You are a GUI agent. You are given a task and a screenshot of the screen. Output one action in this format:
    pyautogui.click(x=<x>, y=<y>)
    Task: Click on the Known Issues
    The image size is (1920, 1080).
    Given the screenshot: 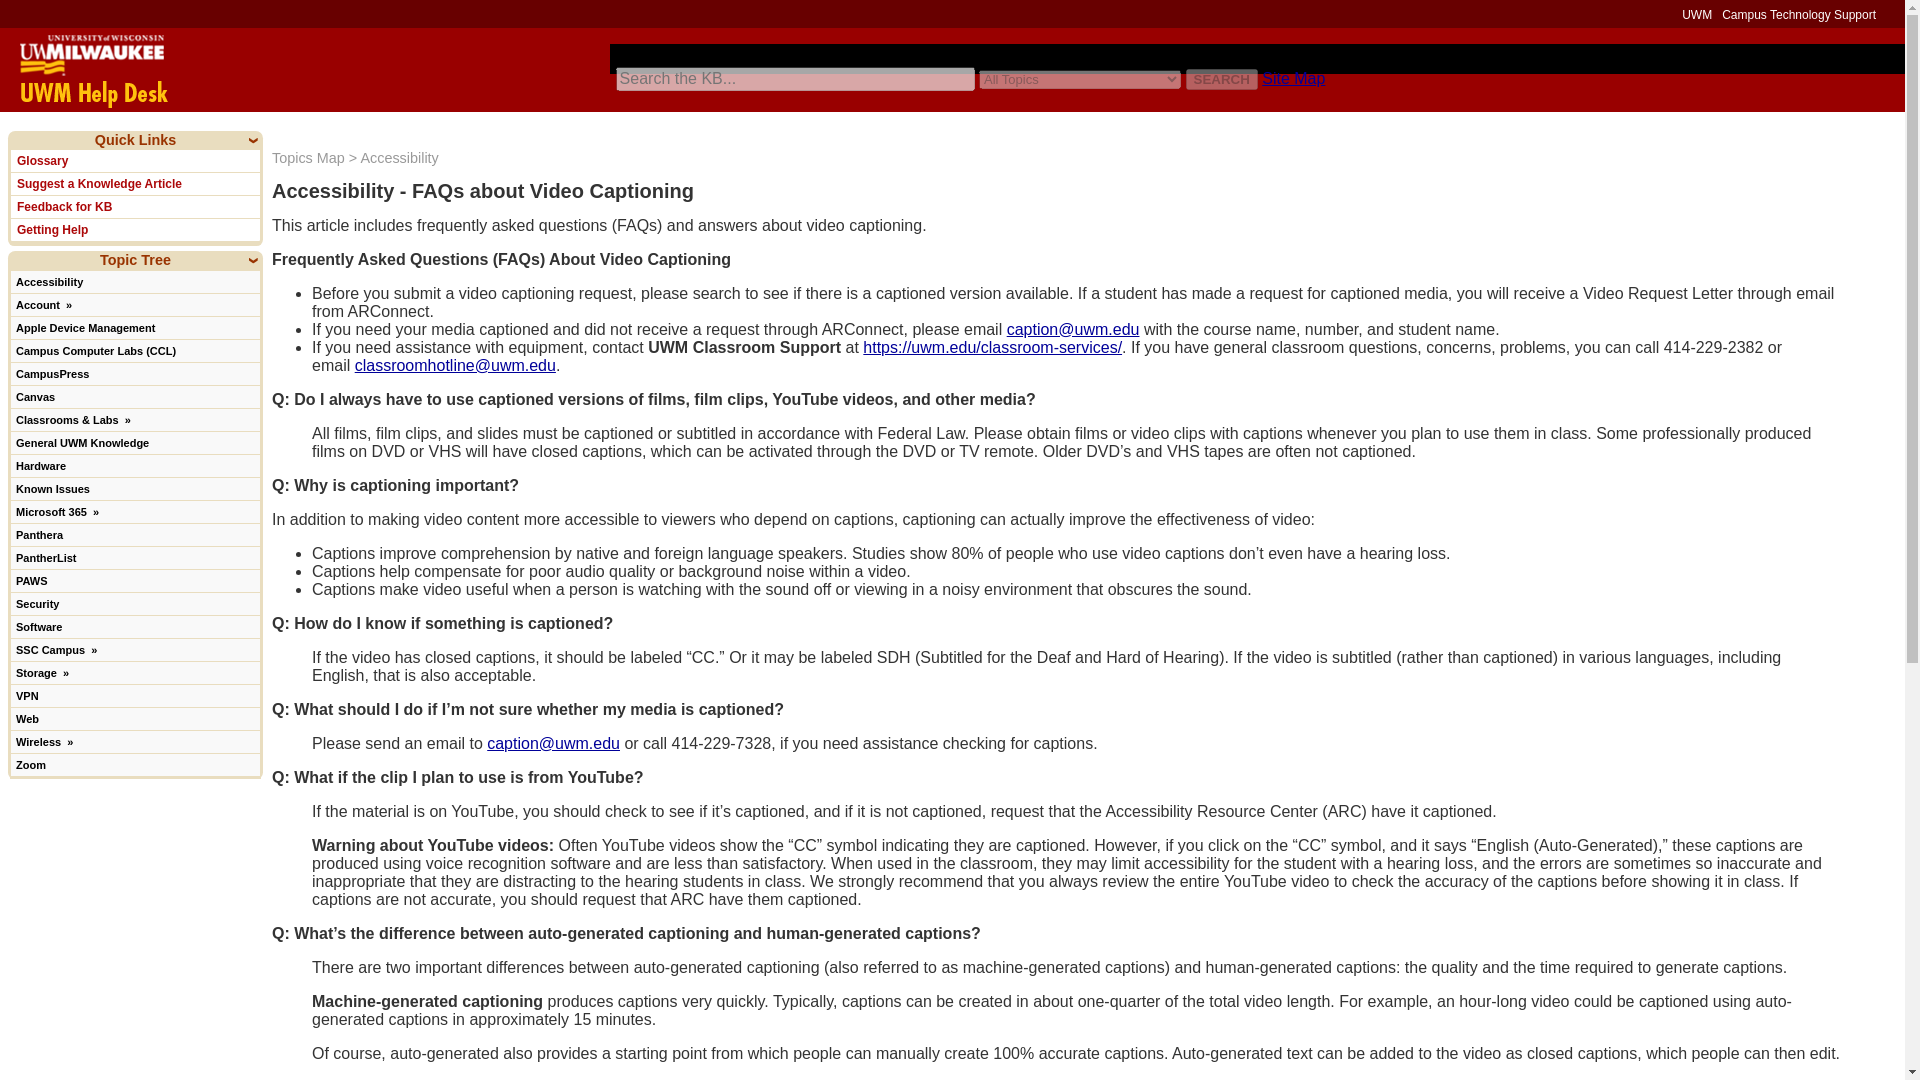 What is the action you would take?
    pyautogui.click(x=135, y=488)
    